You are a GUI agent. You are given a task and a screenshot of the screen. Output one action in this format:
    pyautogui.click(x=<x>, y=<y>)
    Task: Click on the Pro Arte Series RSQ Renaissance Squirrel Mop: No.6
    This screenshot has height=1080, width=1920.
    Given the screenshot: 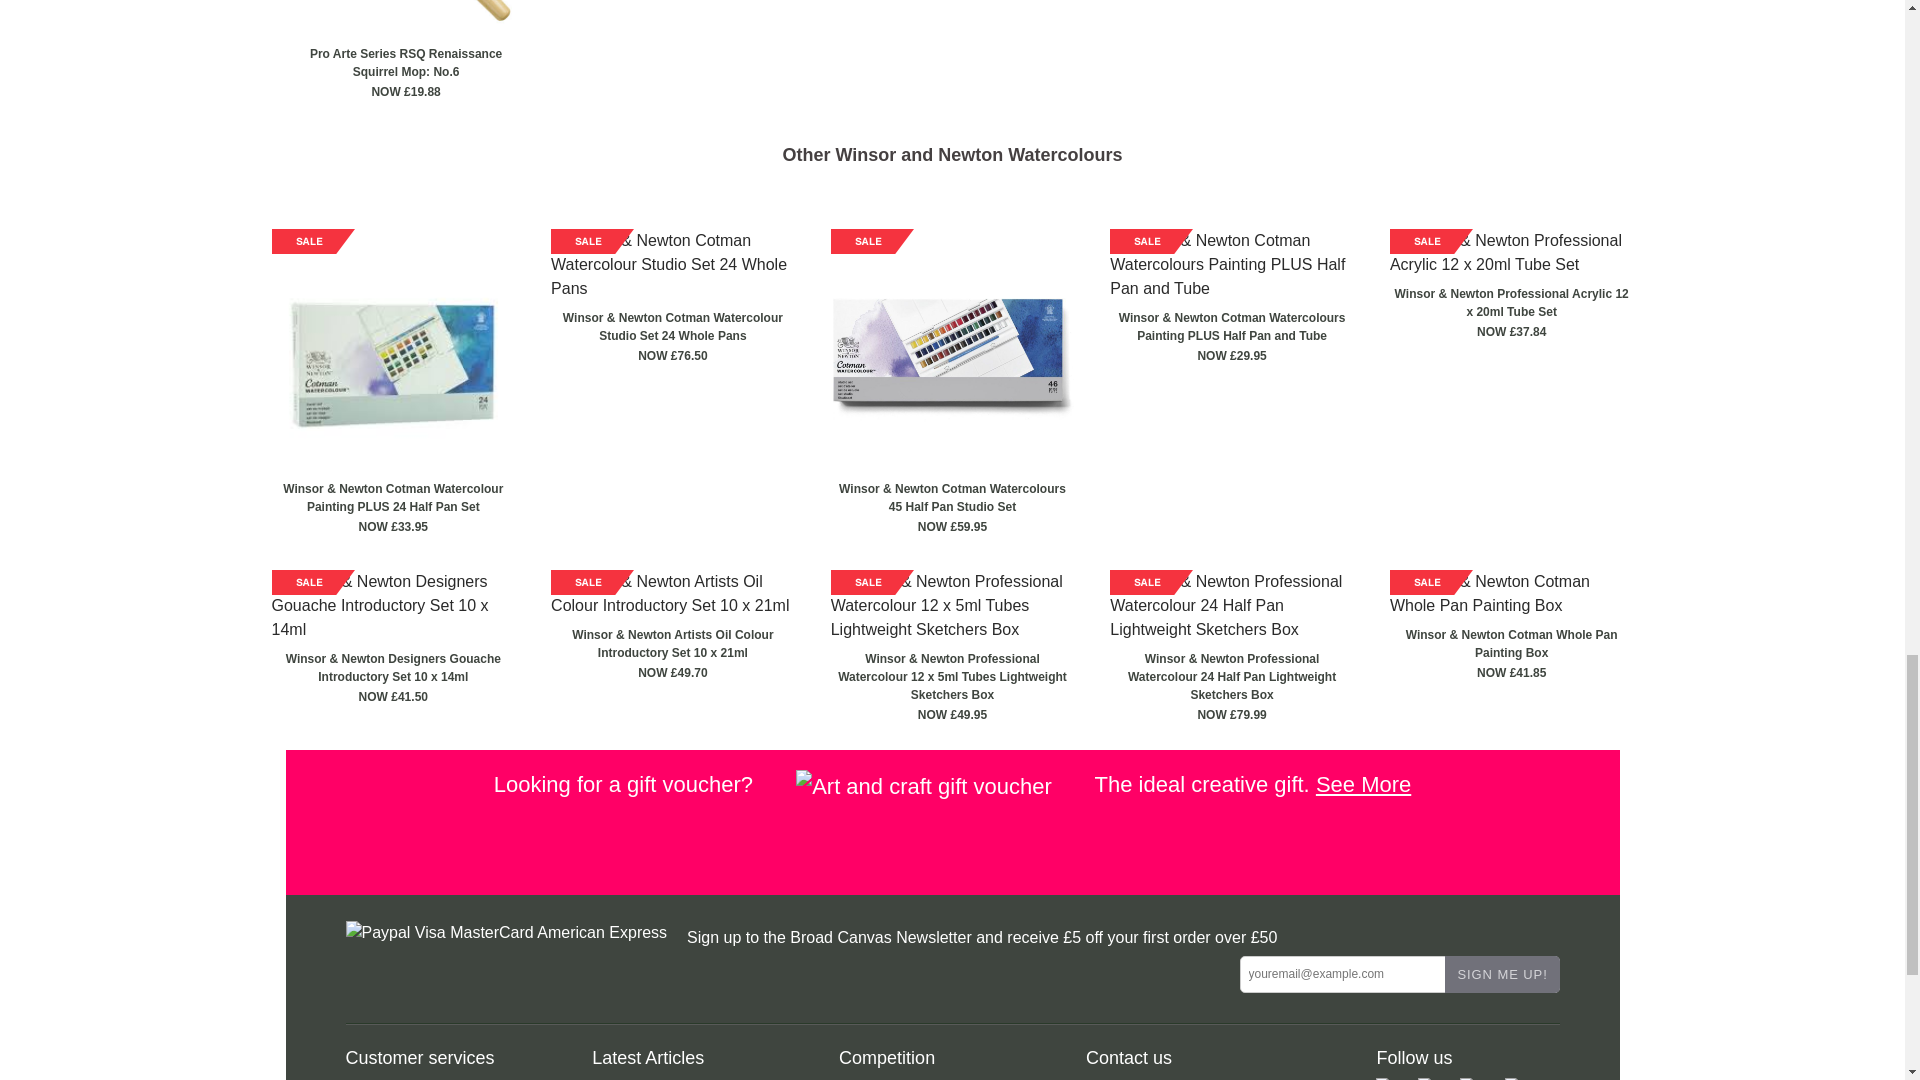 What is the action you would take?
    pyautogui.click(x=406, y=18)
    